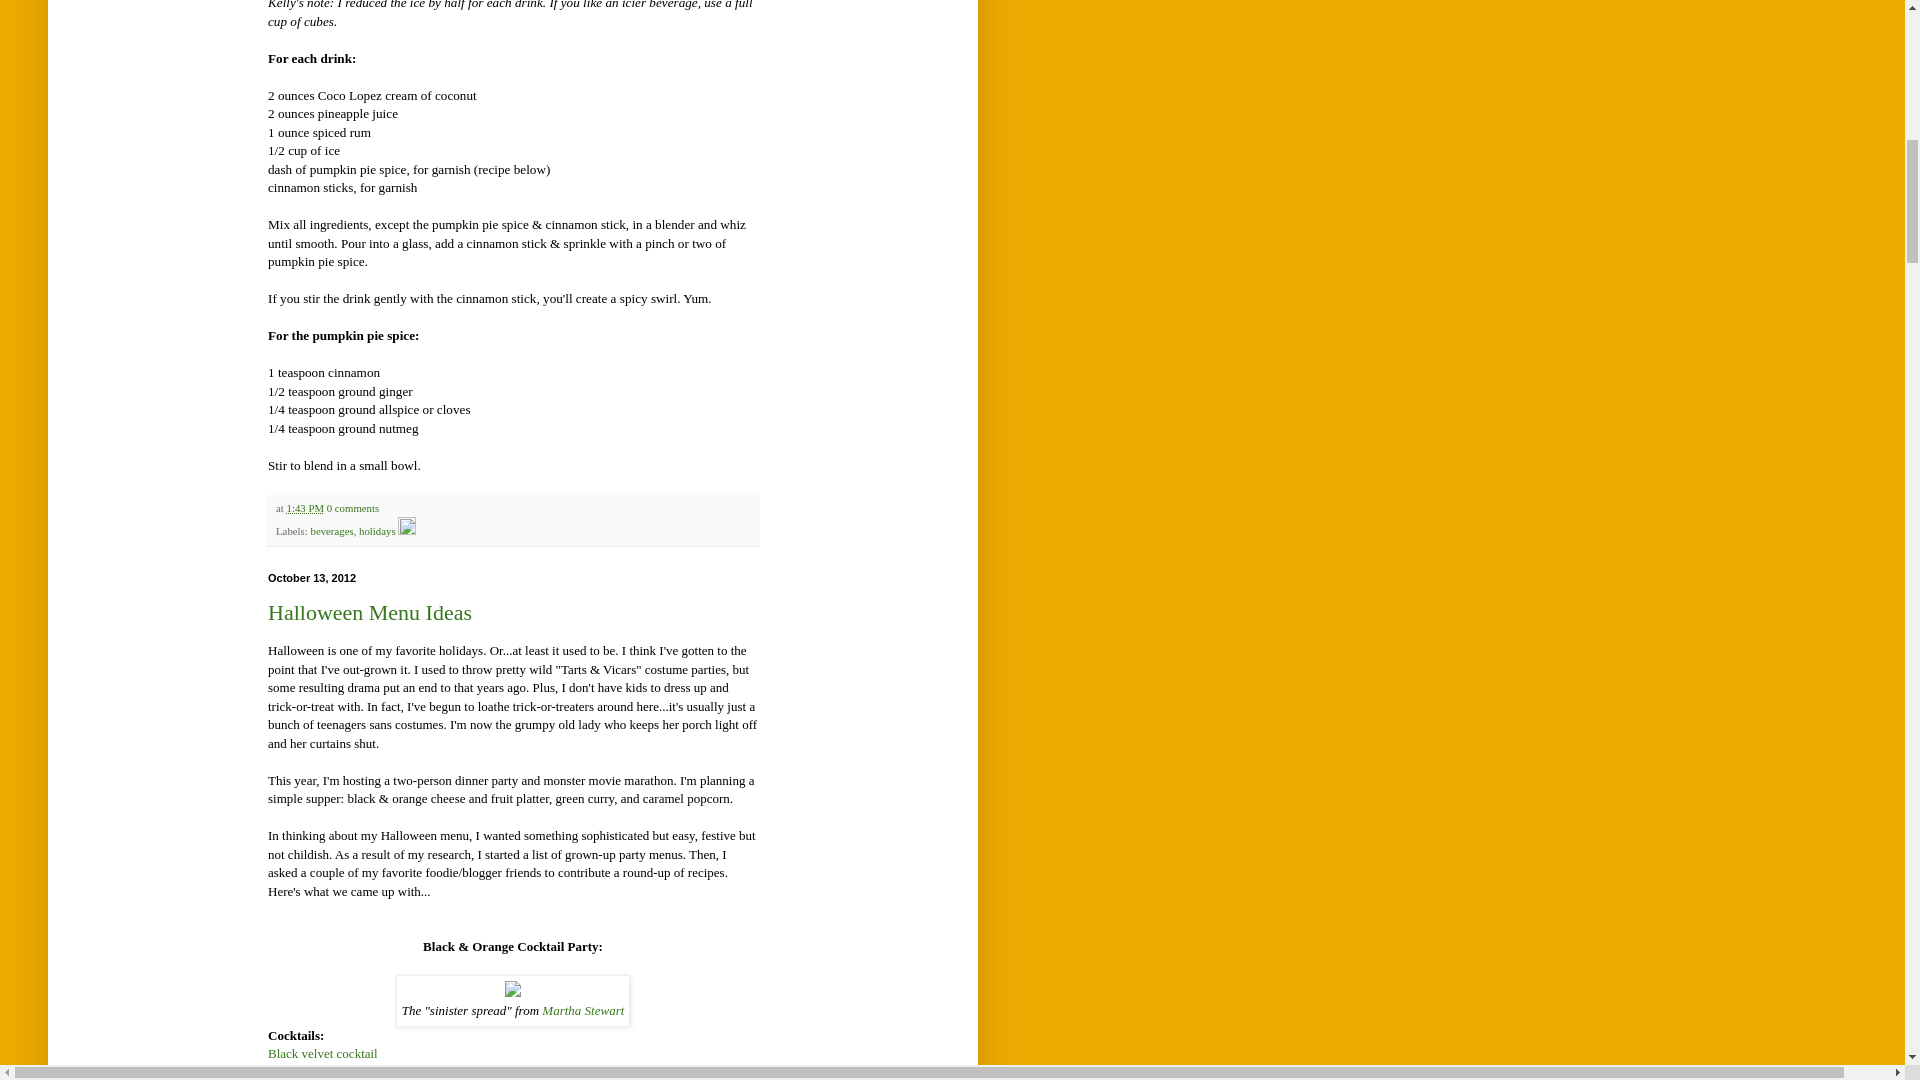  I want to click on permanent link, so click(305, 508).